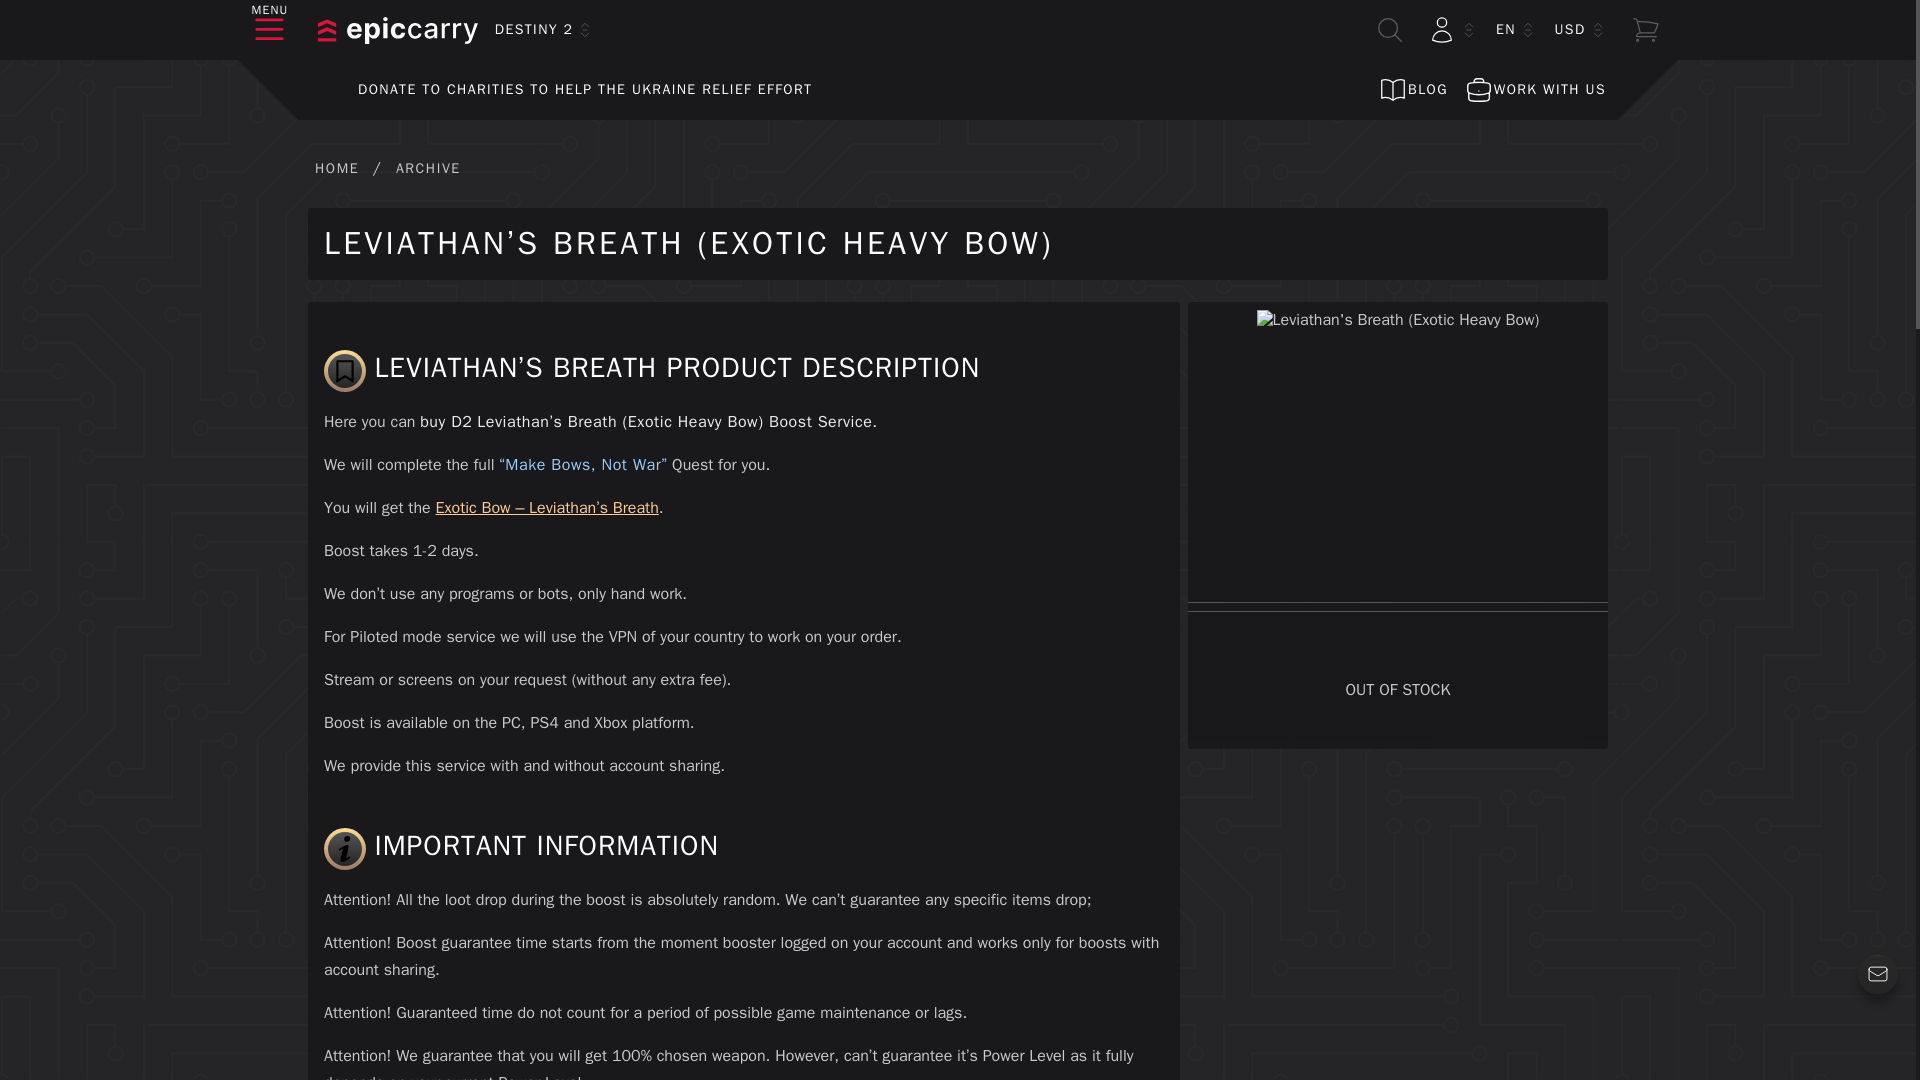 The height and width of the screenshot is (1080, 1920). Describe the element at coordinates (270, 30) in the screenshot. I see `MENU` at that location.